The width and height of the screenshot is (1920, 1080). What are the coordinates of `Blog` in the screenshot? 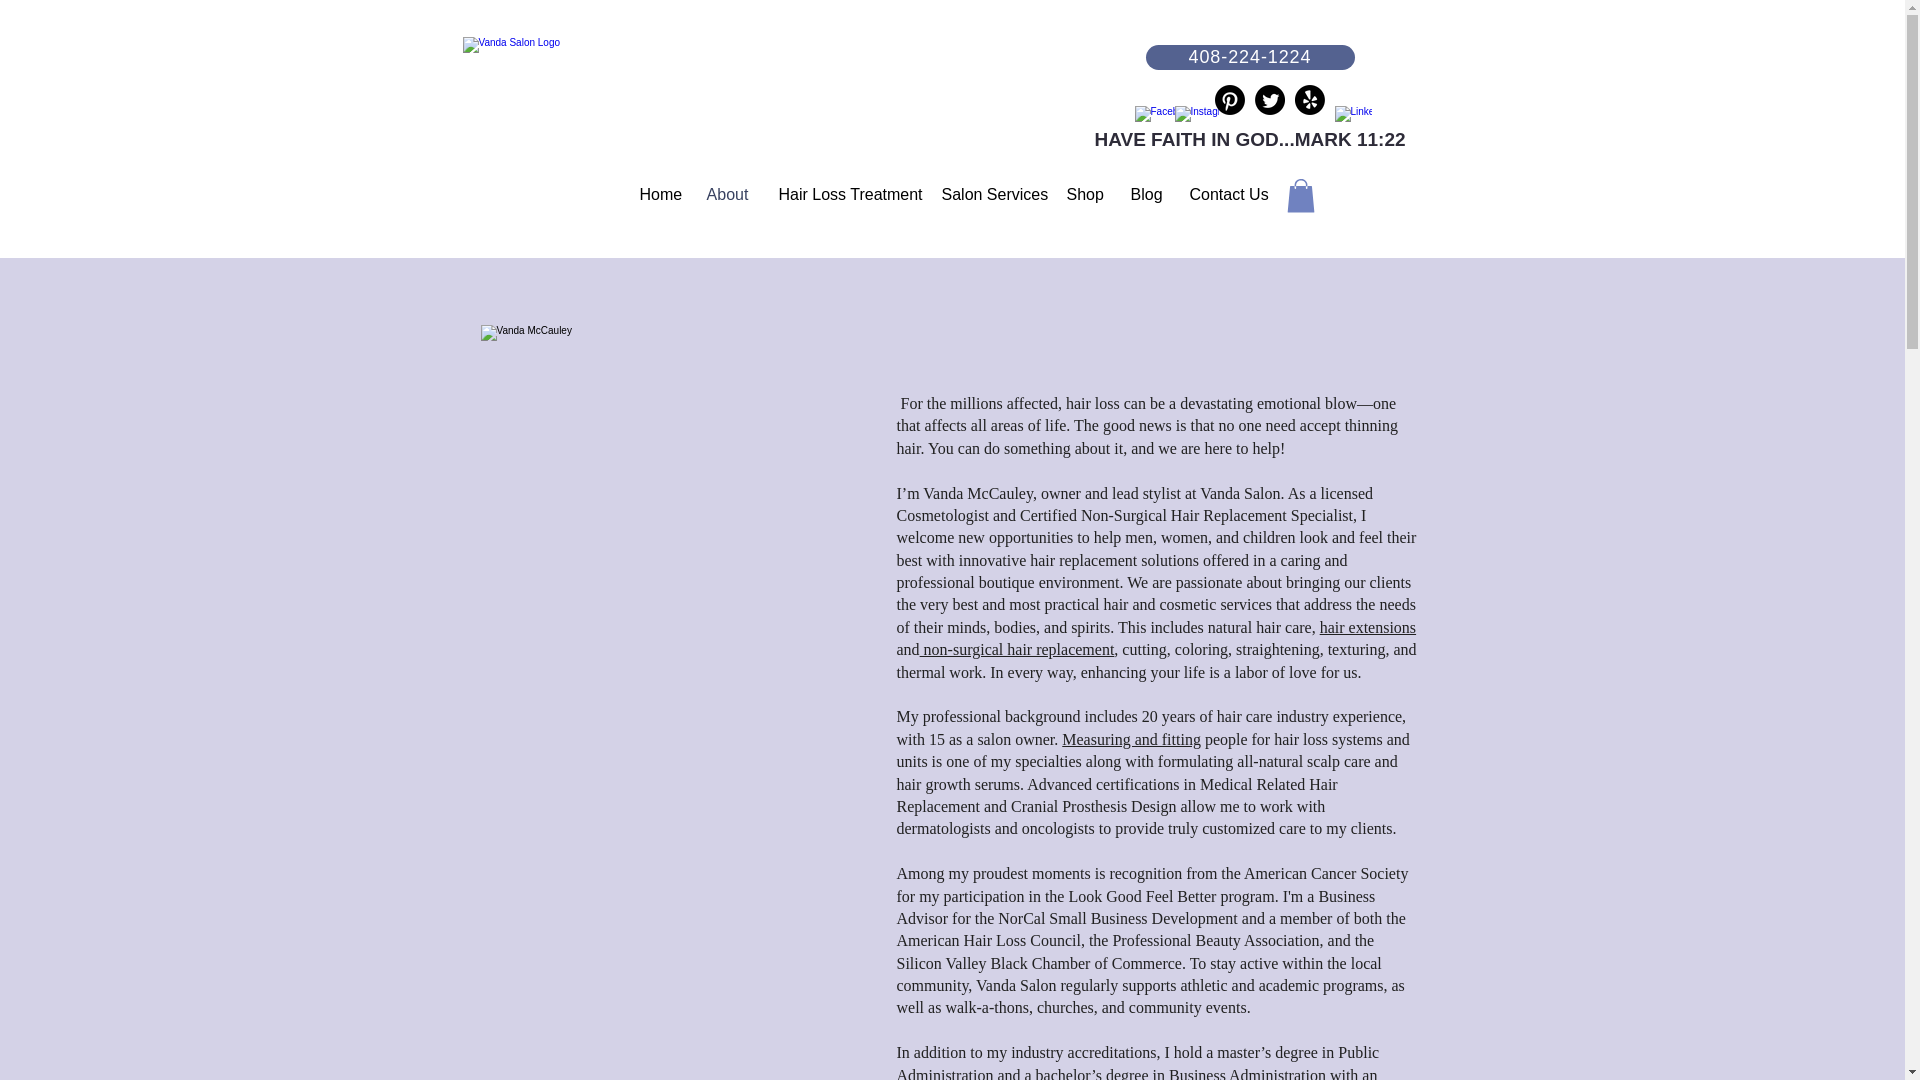 It's located at (1145, 194).